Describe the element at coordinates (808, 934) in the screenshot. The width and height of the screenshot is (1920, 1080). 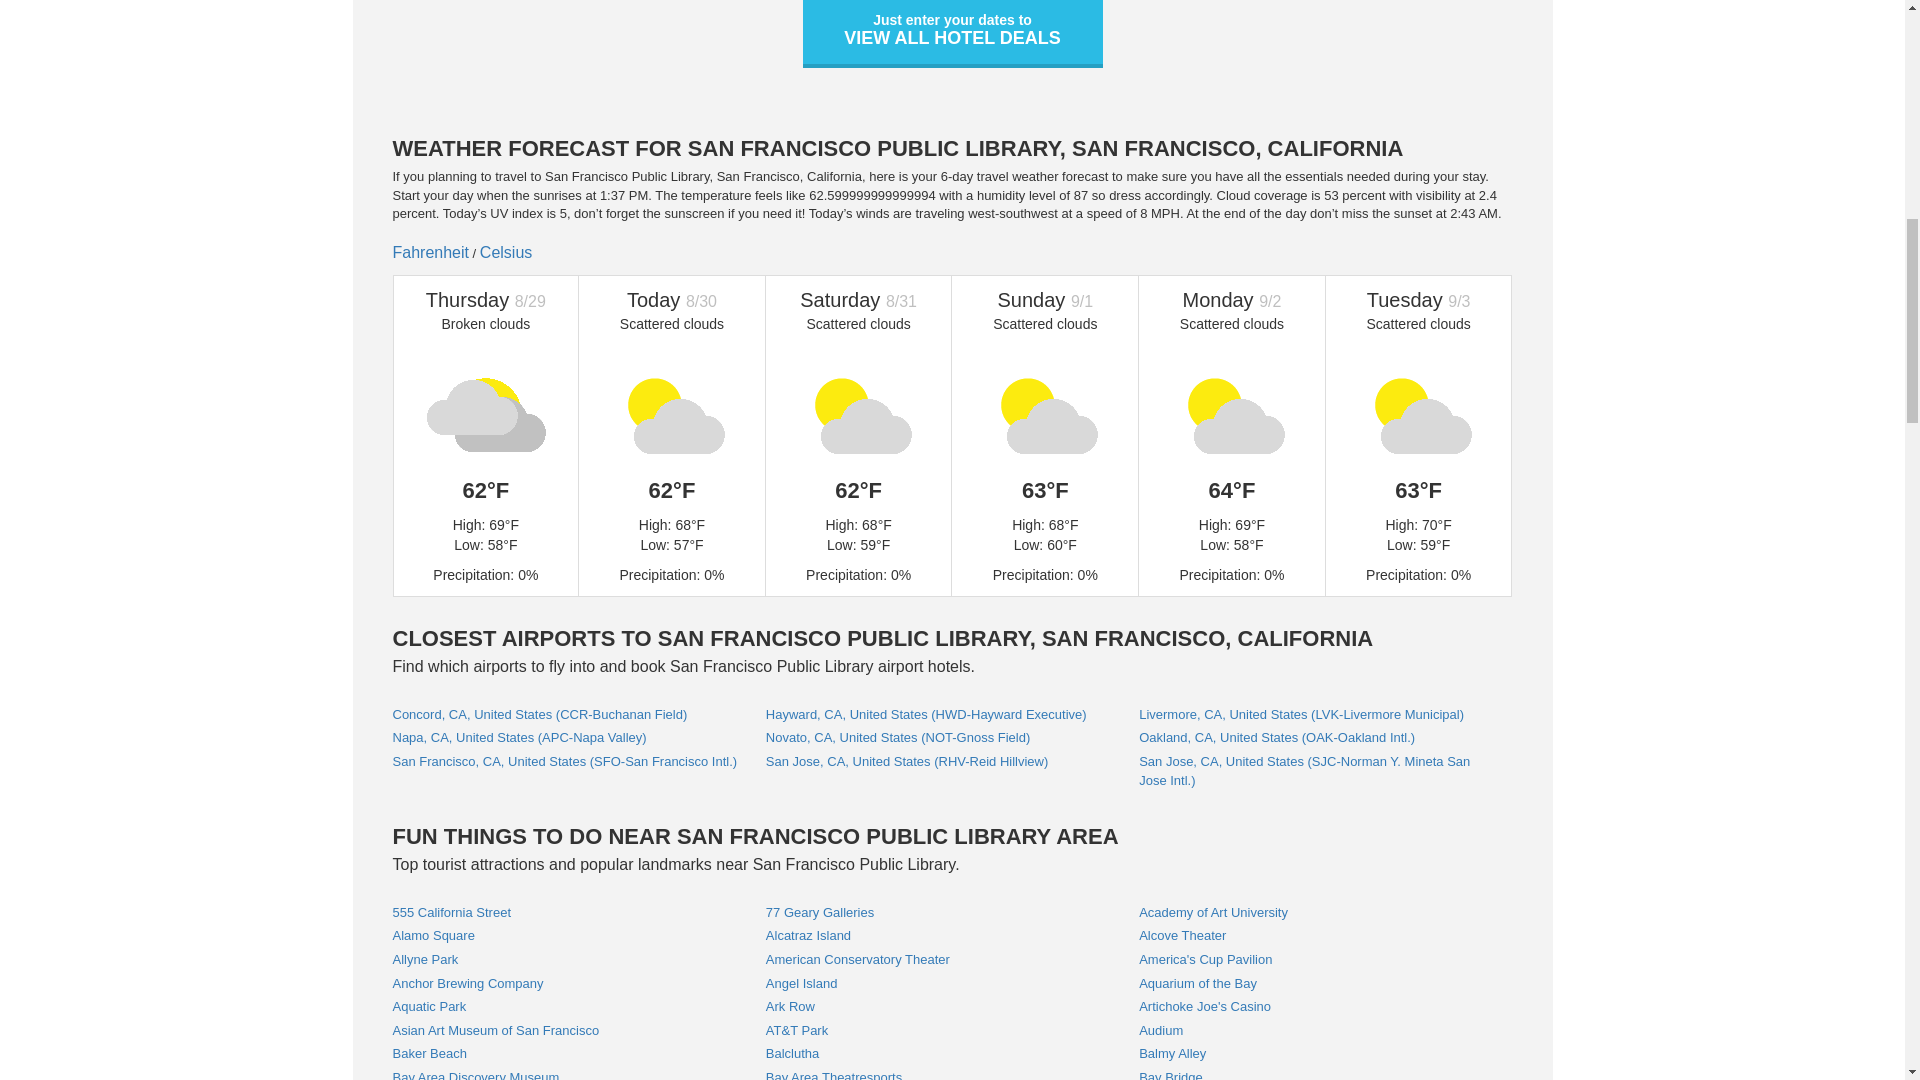
I see `Alcatraz Island` at that location.